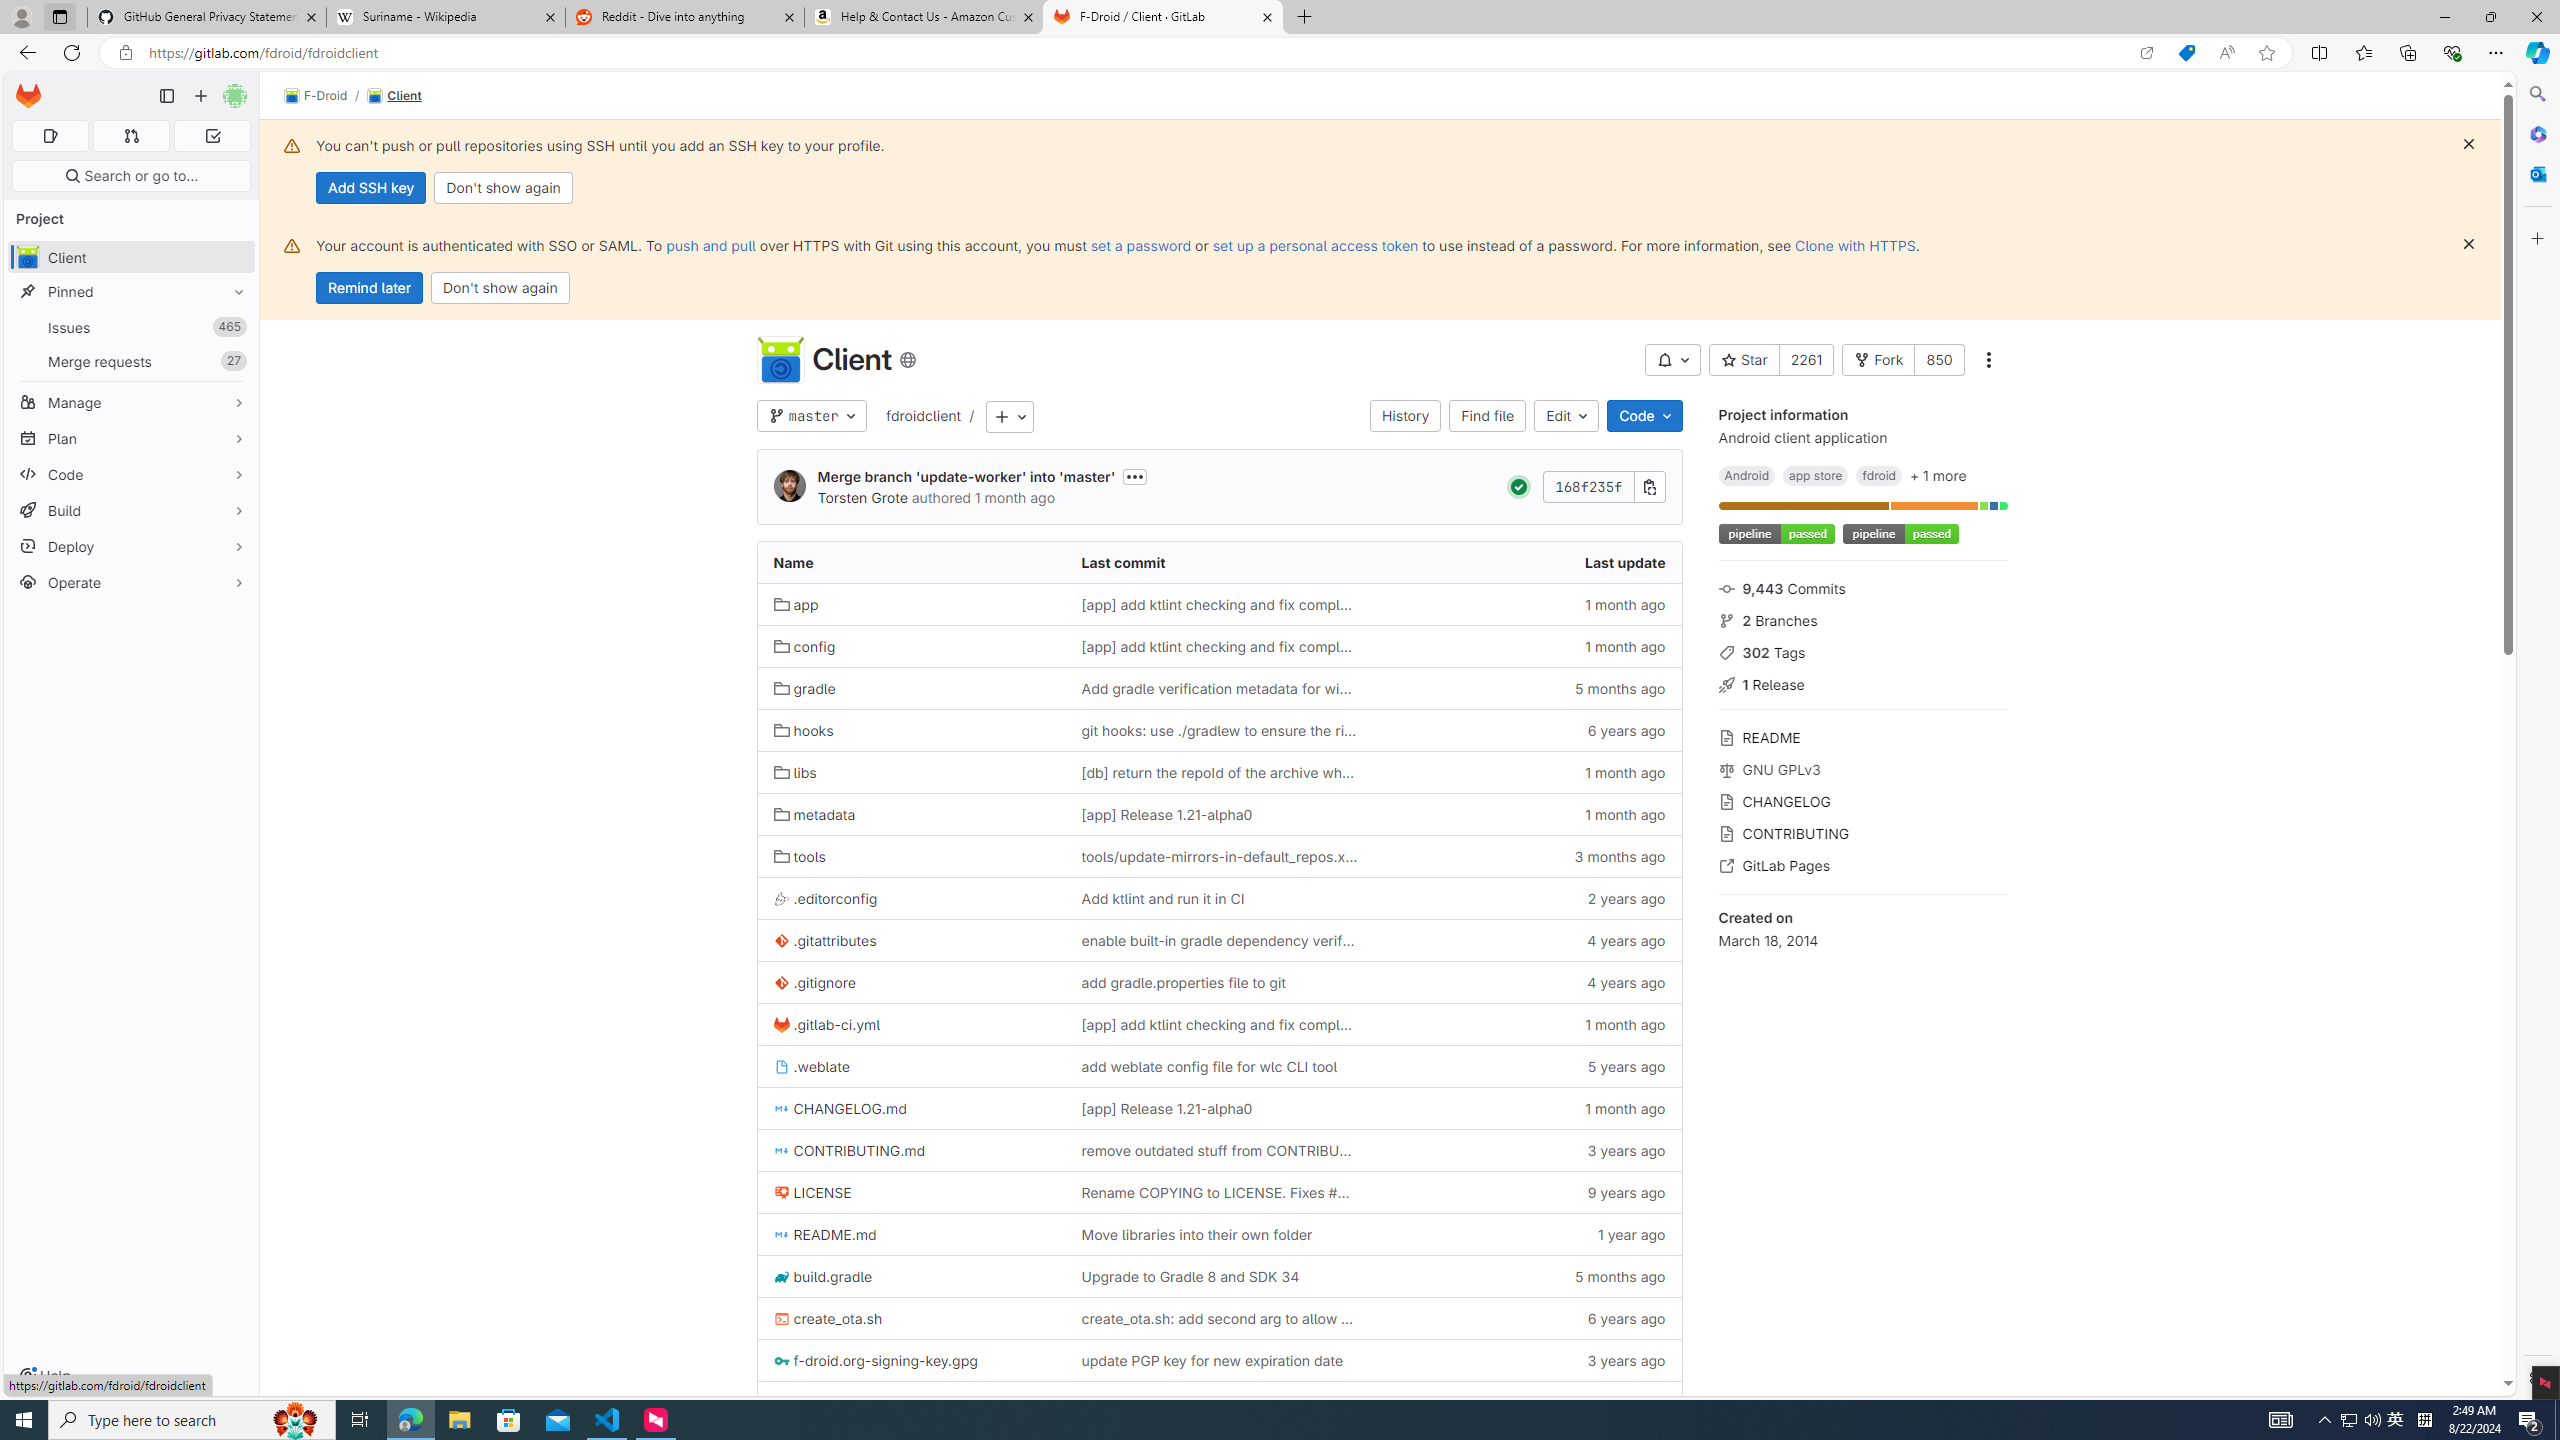 The height and width of the screenshot is (1440, 2560). I want to click on .gitattributes, so click(910, 940).